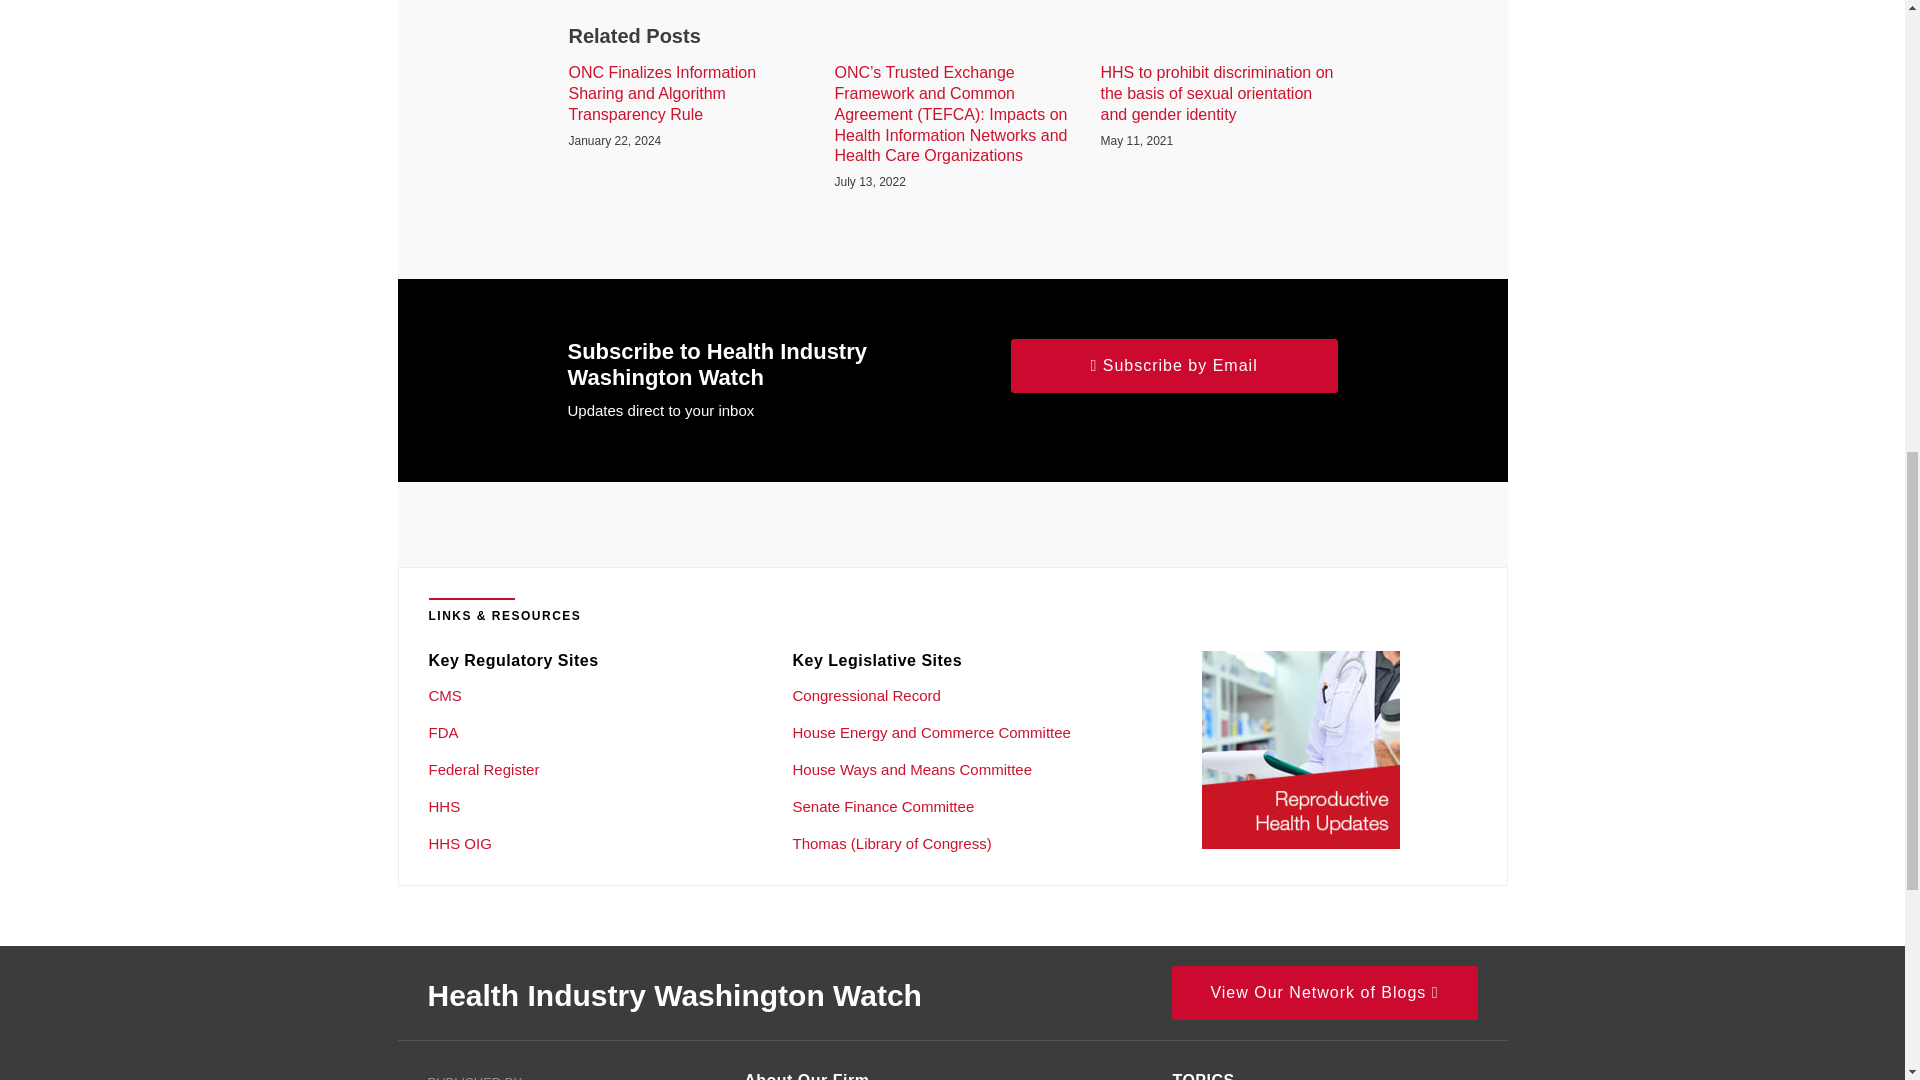 This screenshot has height=1080, width=1920. I want to click on FDA, so click(443, 732).